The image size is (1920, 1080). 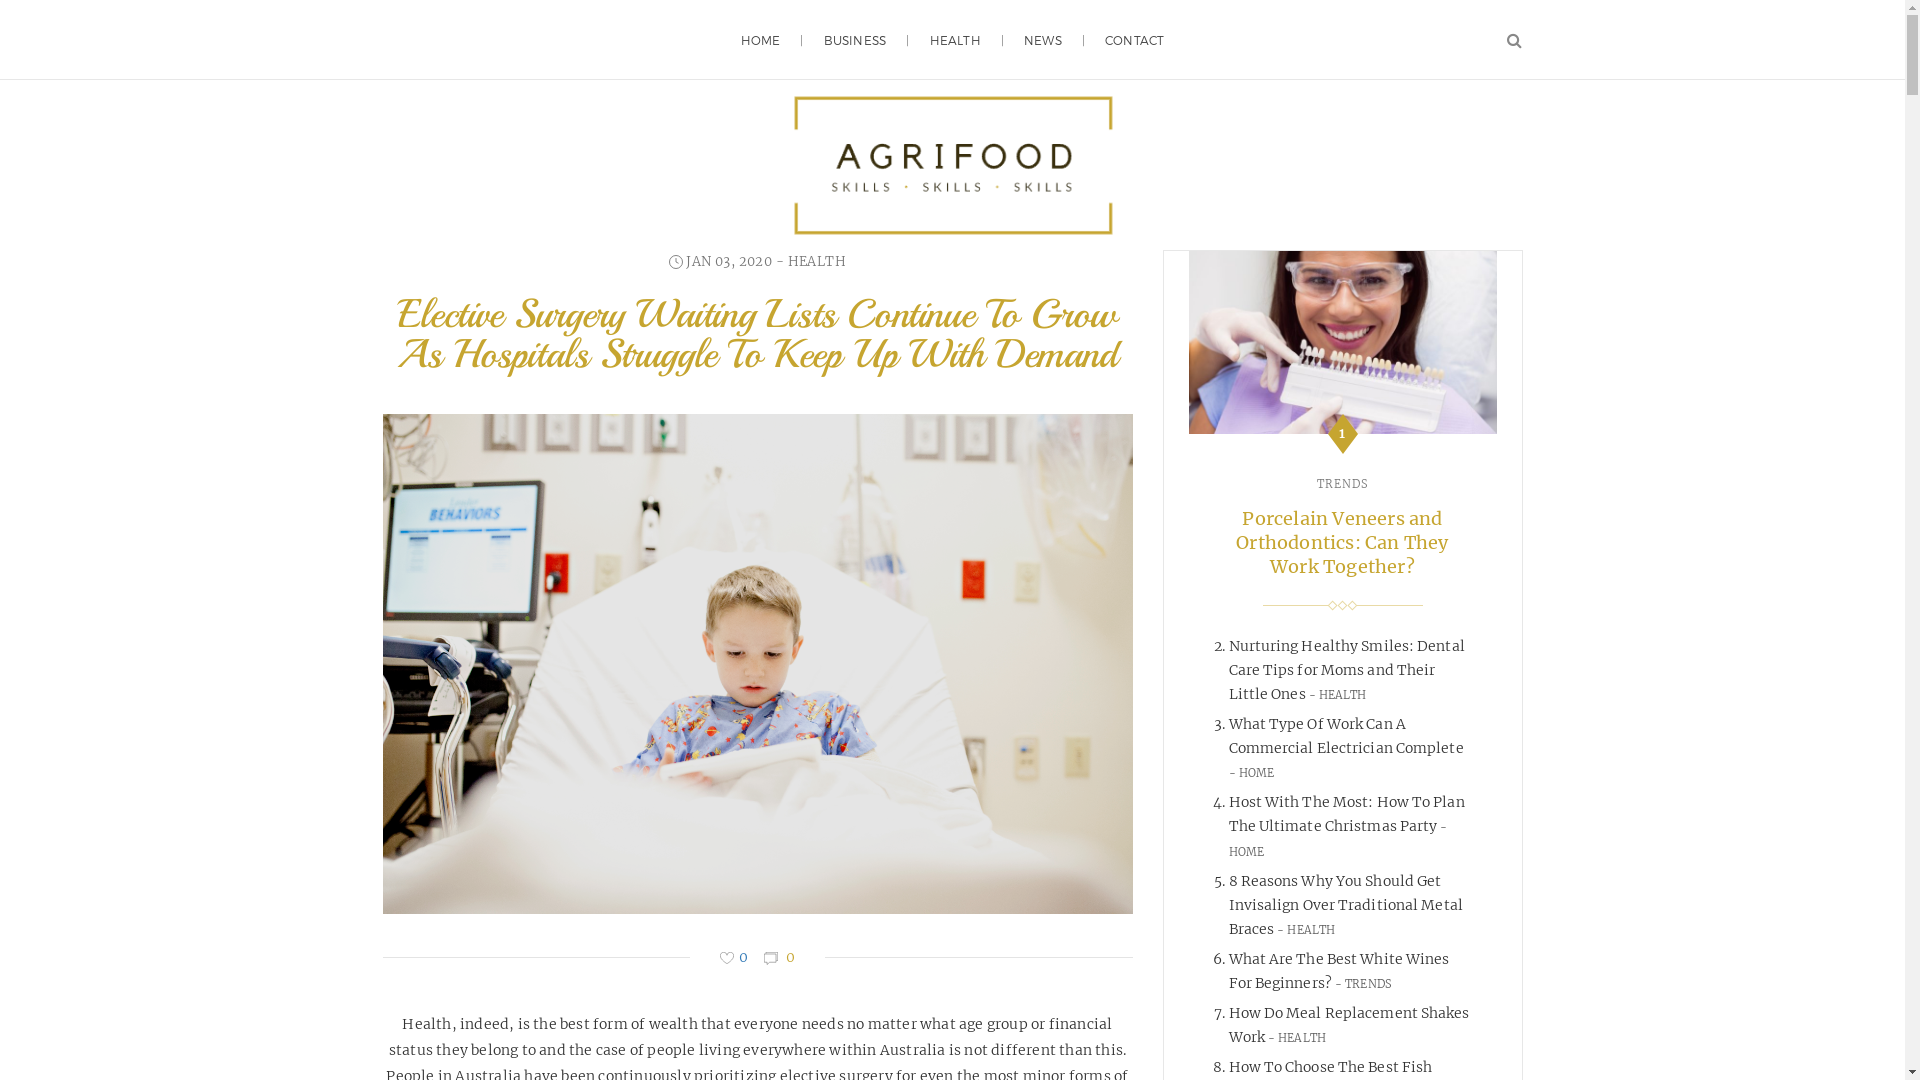 I want to click on HEALTH, so click(x=1306, y=930).